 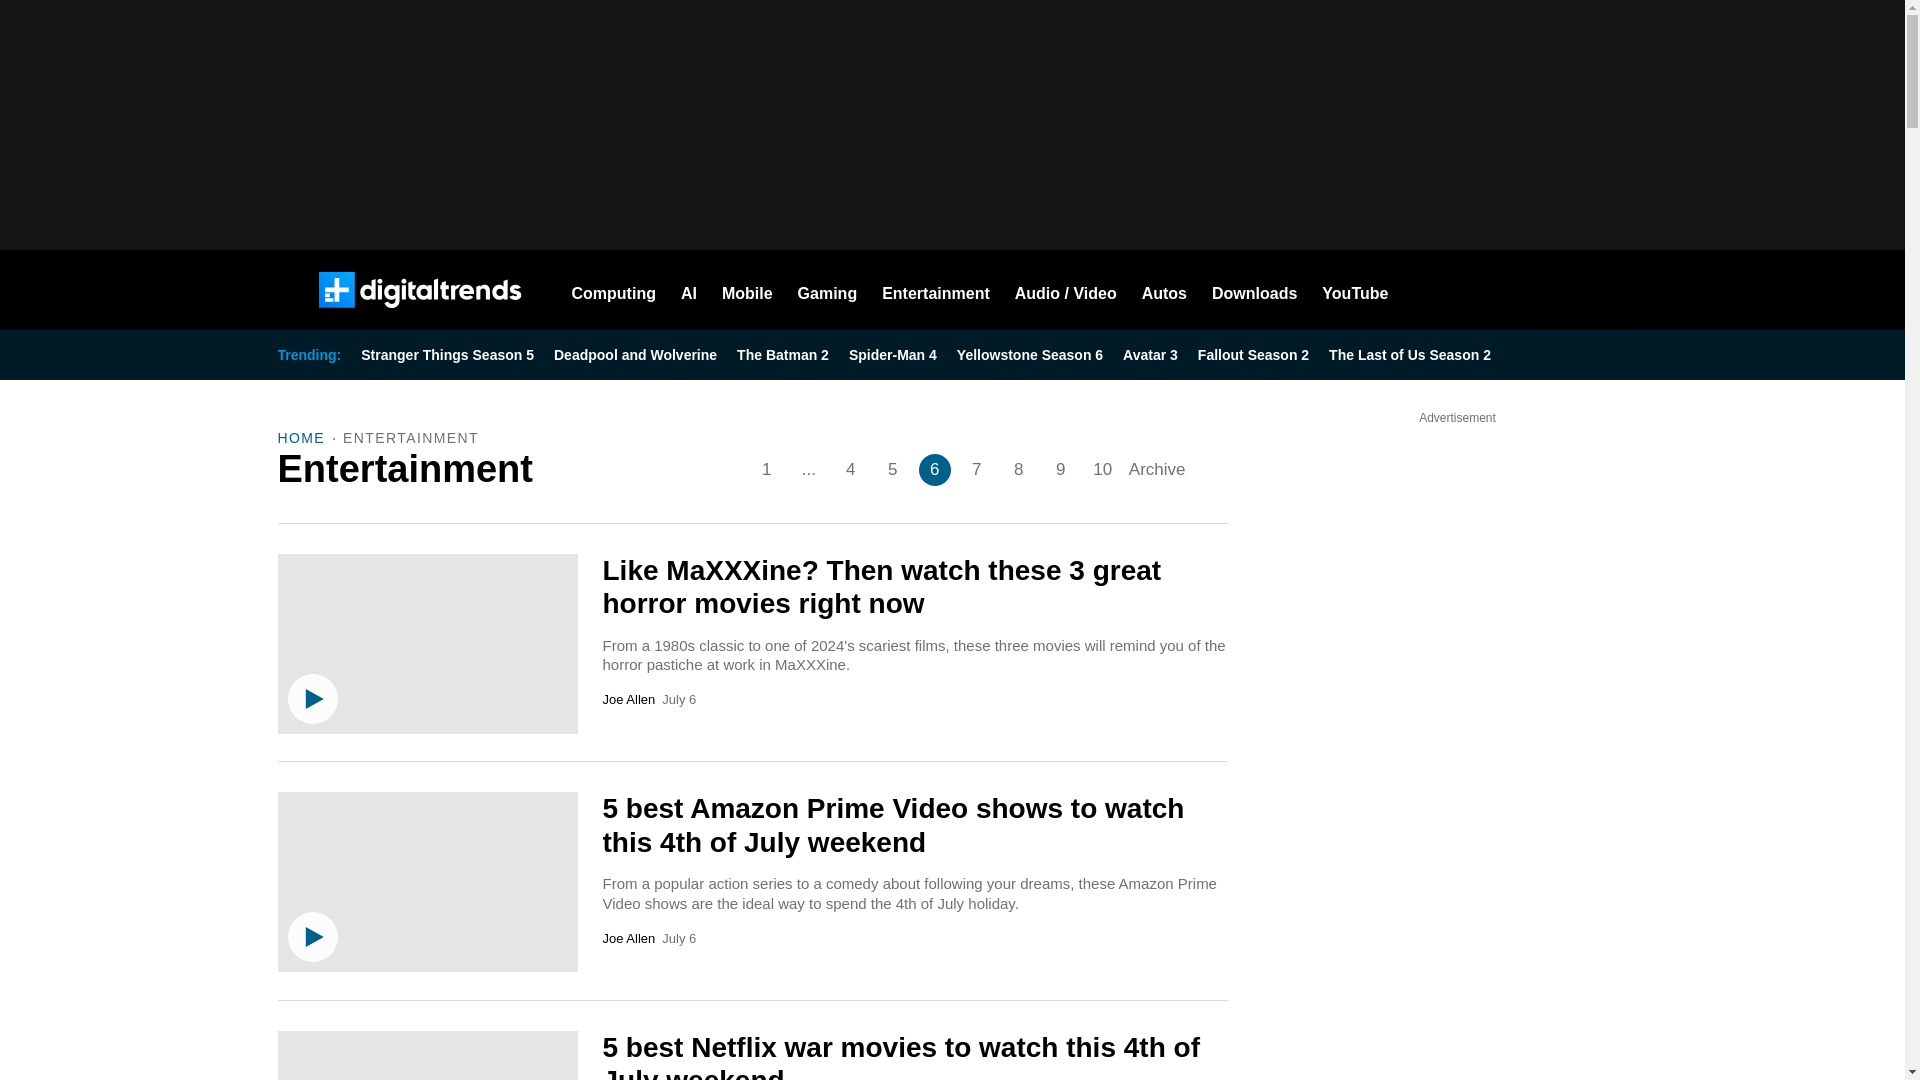 What do you see at coordinates (1164, 290) in the screenshot?
I see `Autos` at bounding box center [1164, 290].